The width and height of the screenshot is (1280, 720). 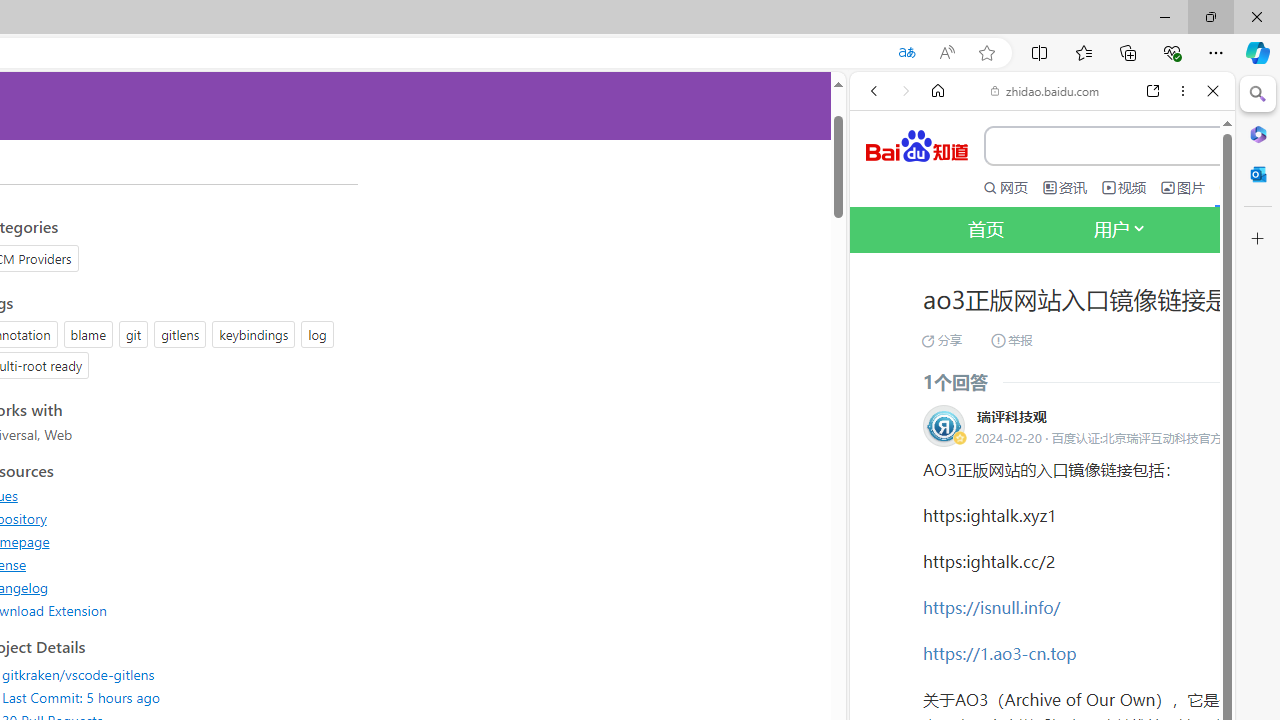 I want to click on Back, so click(x=874, y=91).